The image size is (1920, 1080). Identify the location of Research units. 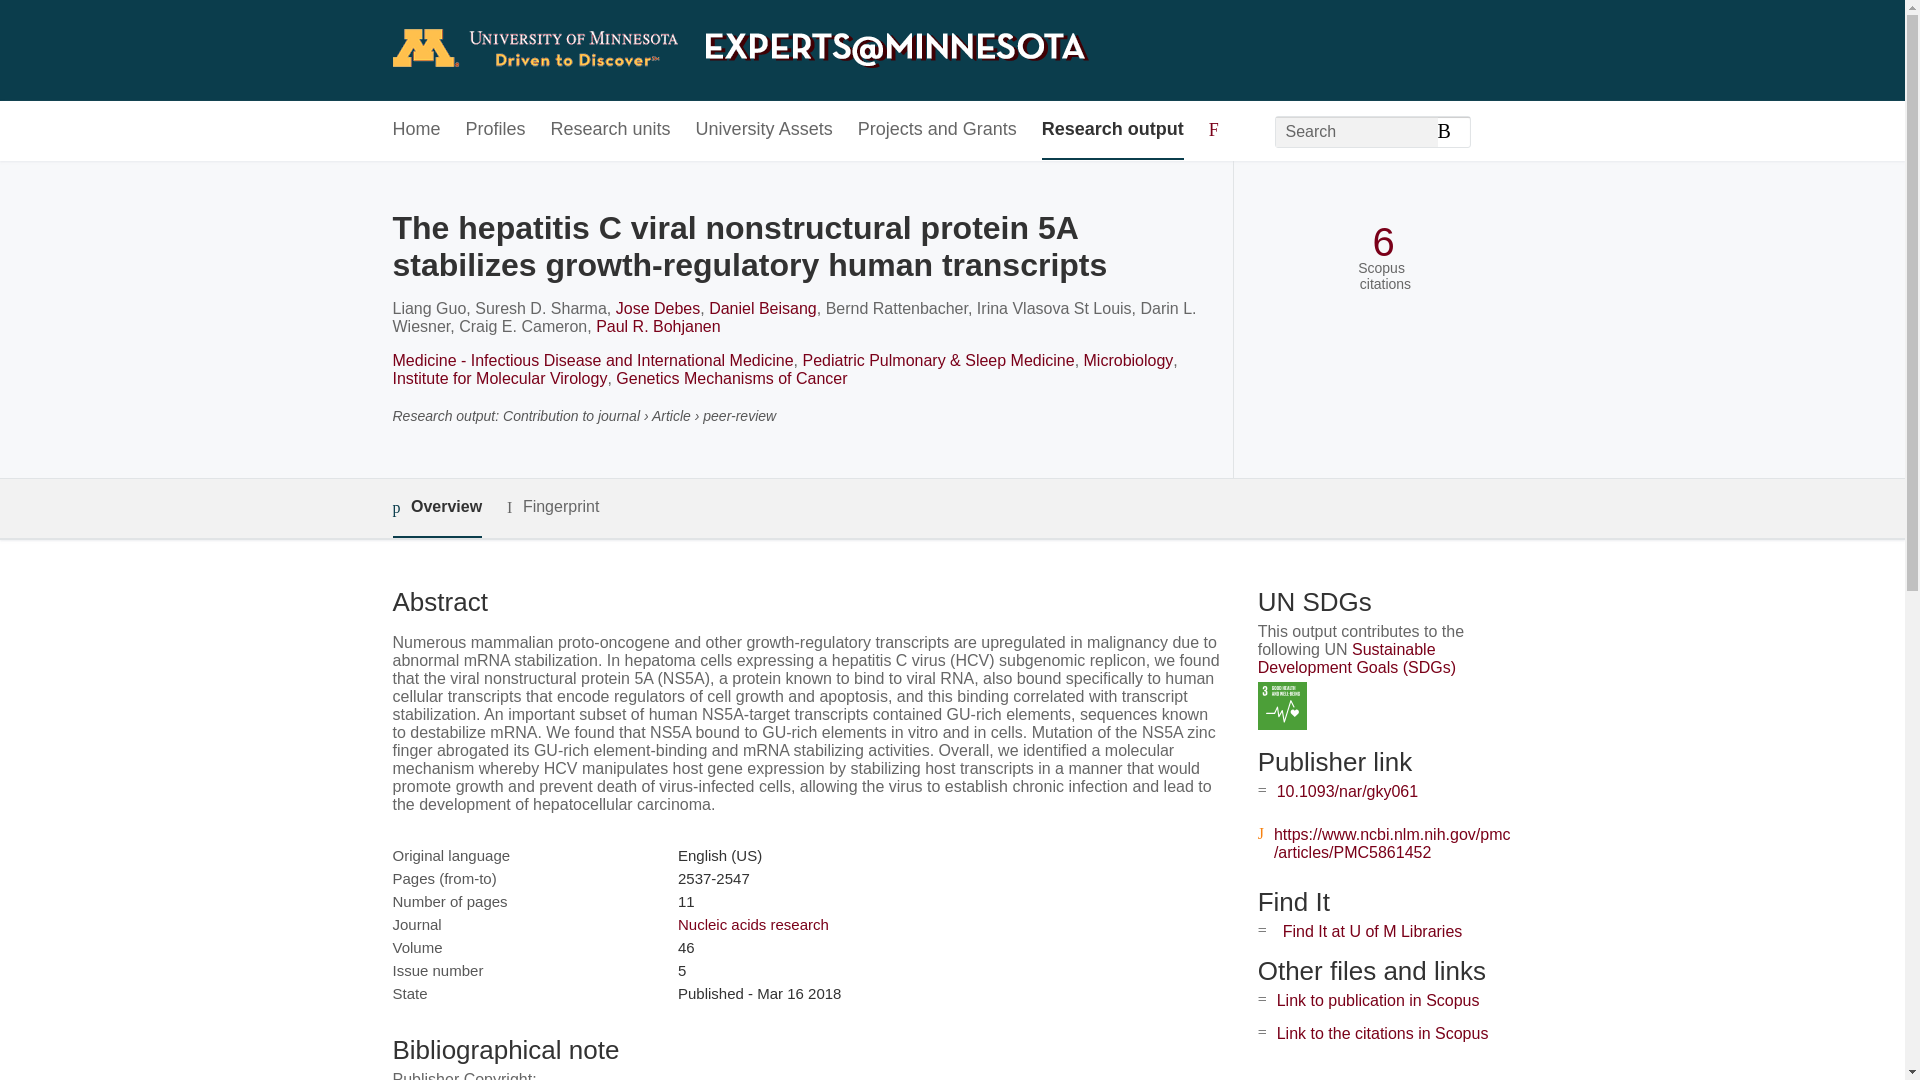
(610, 130).